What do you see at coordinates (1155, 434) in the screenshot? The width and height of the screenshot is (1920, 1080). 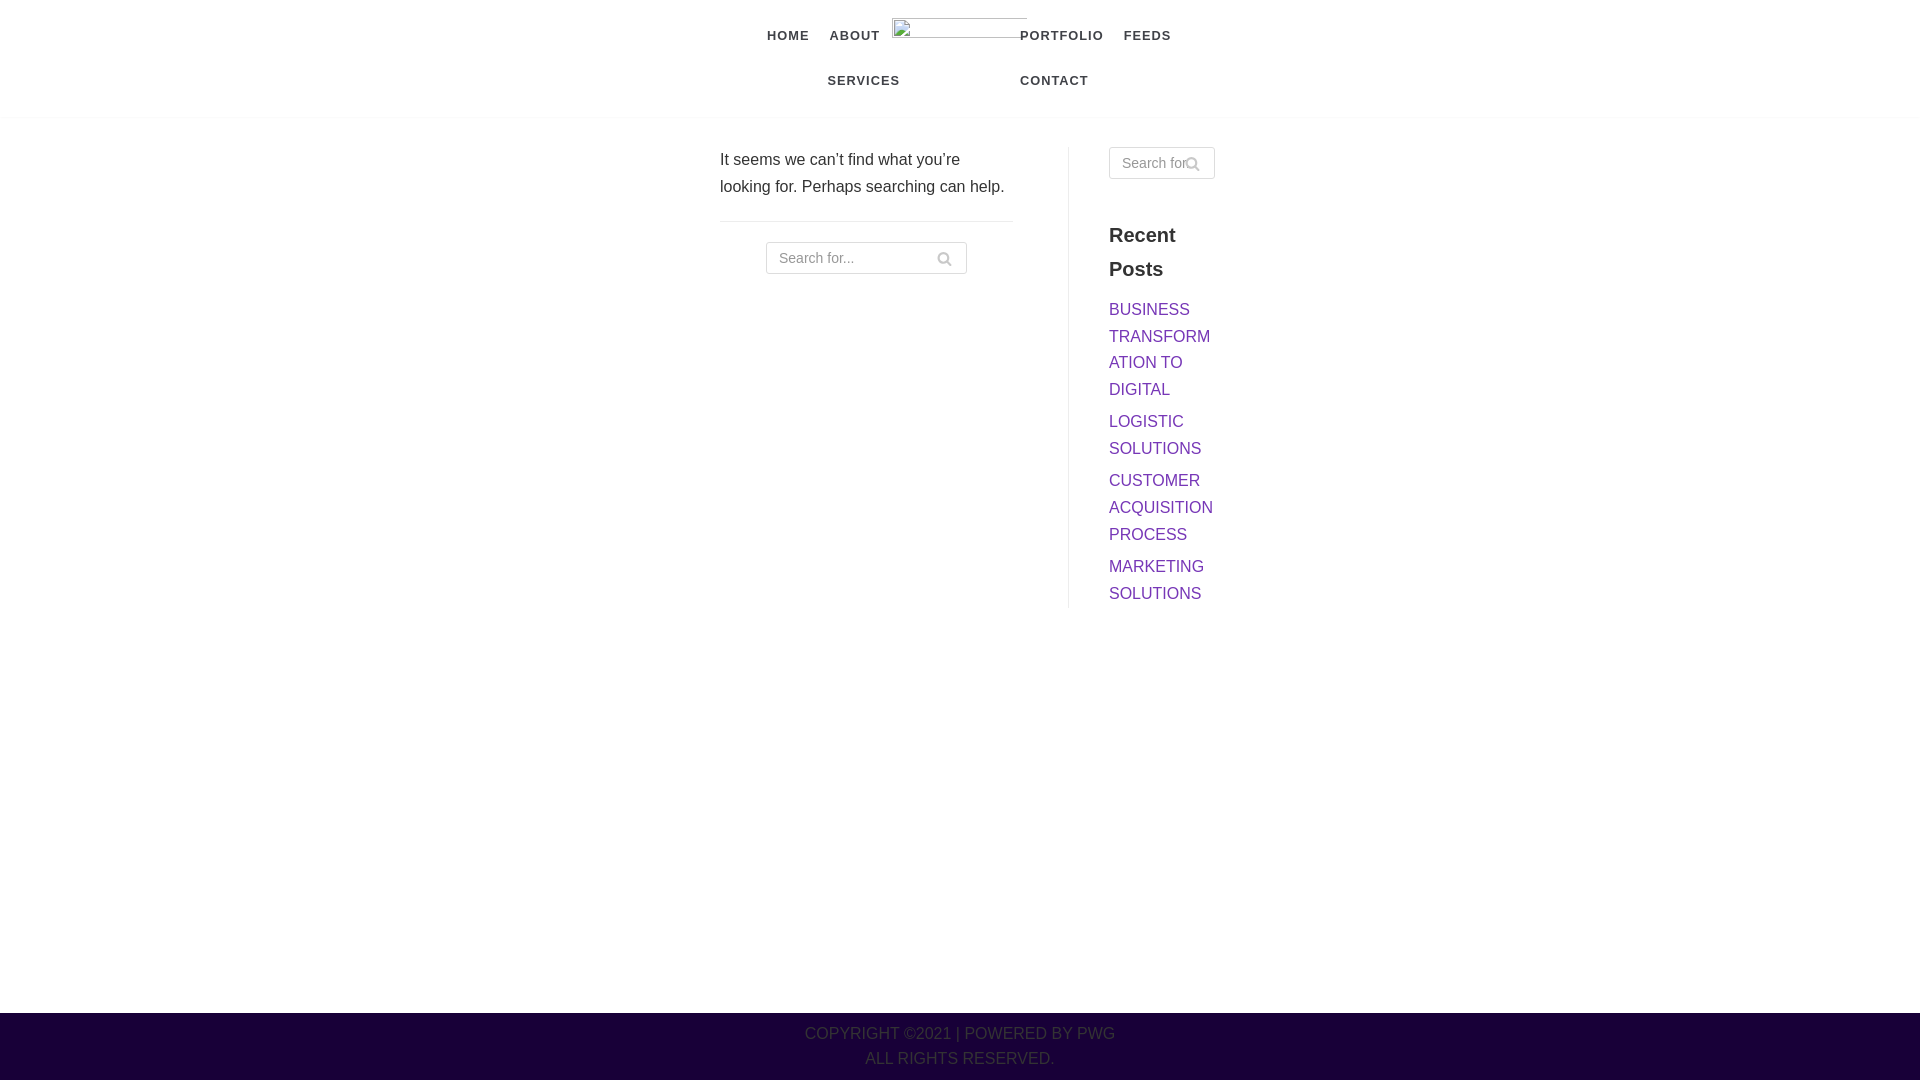 I see `LOGISTIC SOLUTIONS` at bounding box center [1155, 434].